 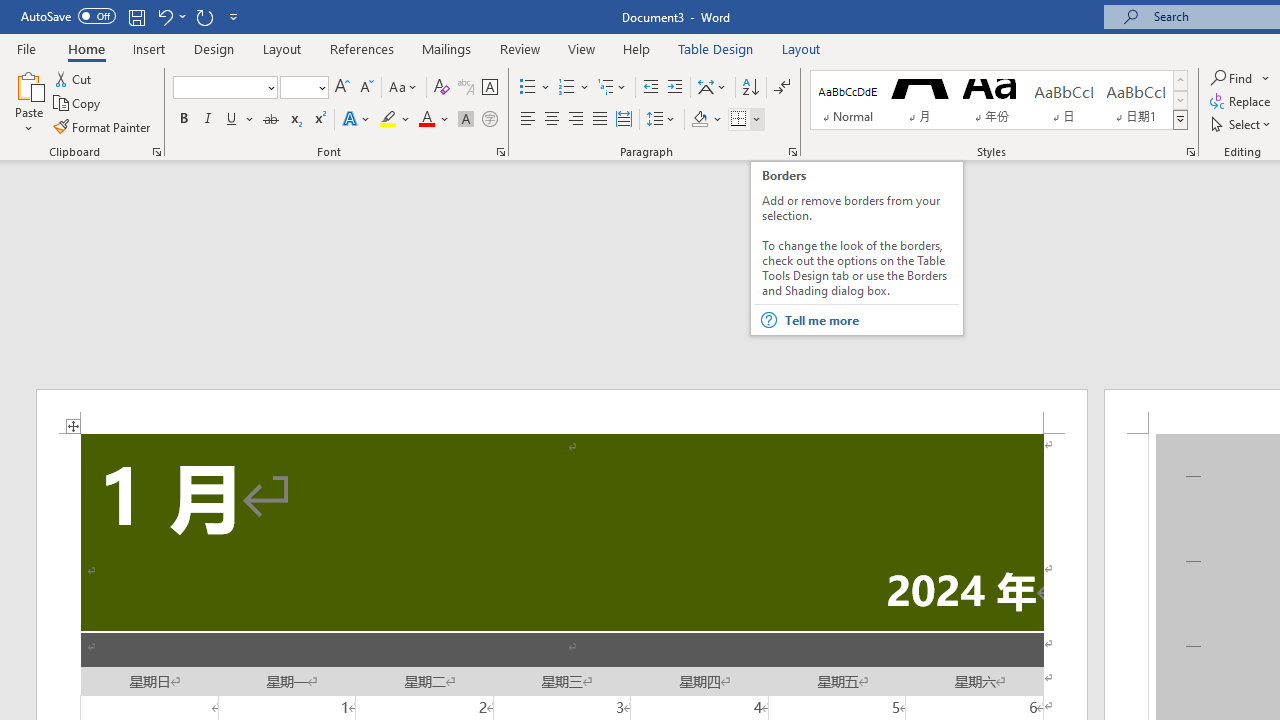 I want to click on Font Color RGB(255, 0, 0), so click(x=426, y=120).